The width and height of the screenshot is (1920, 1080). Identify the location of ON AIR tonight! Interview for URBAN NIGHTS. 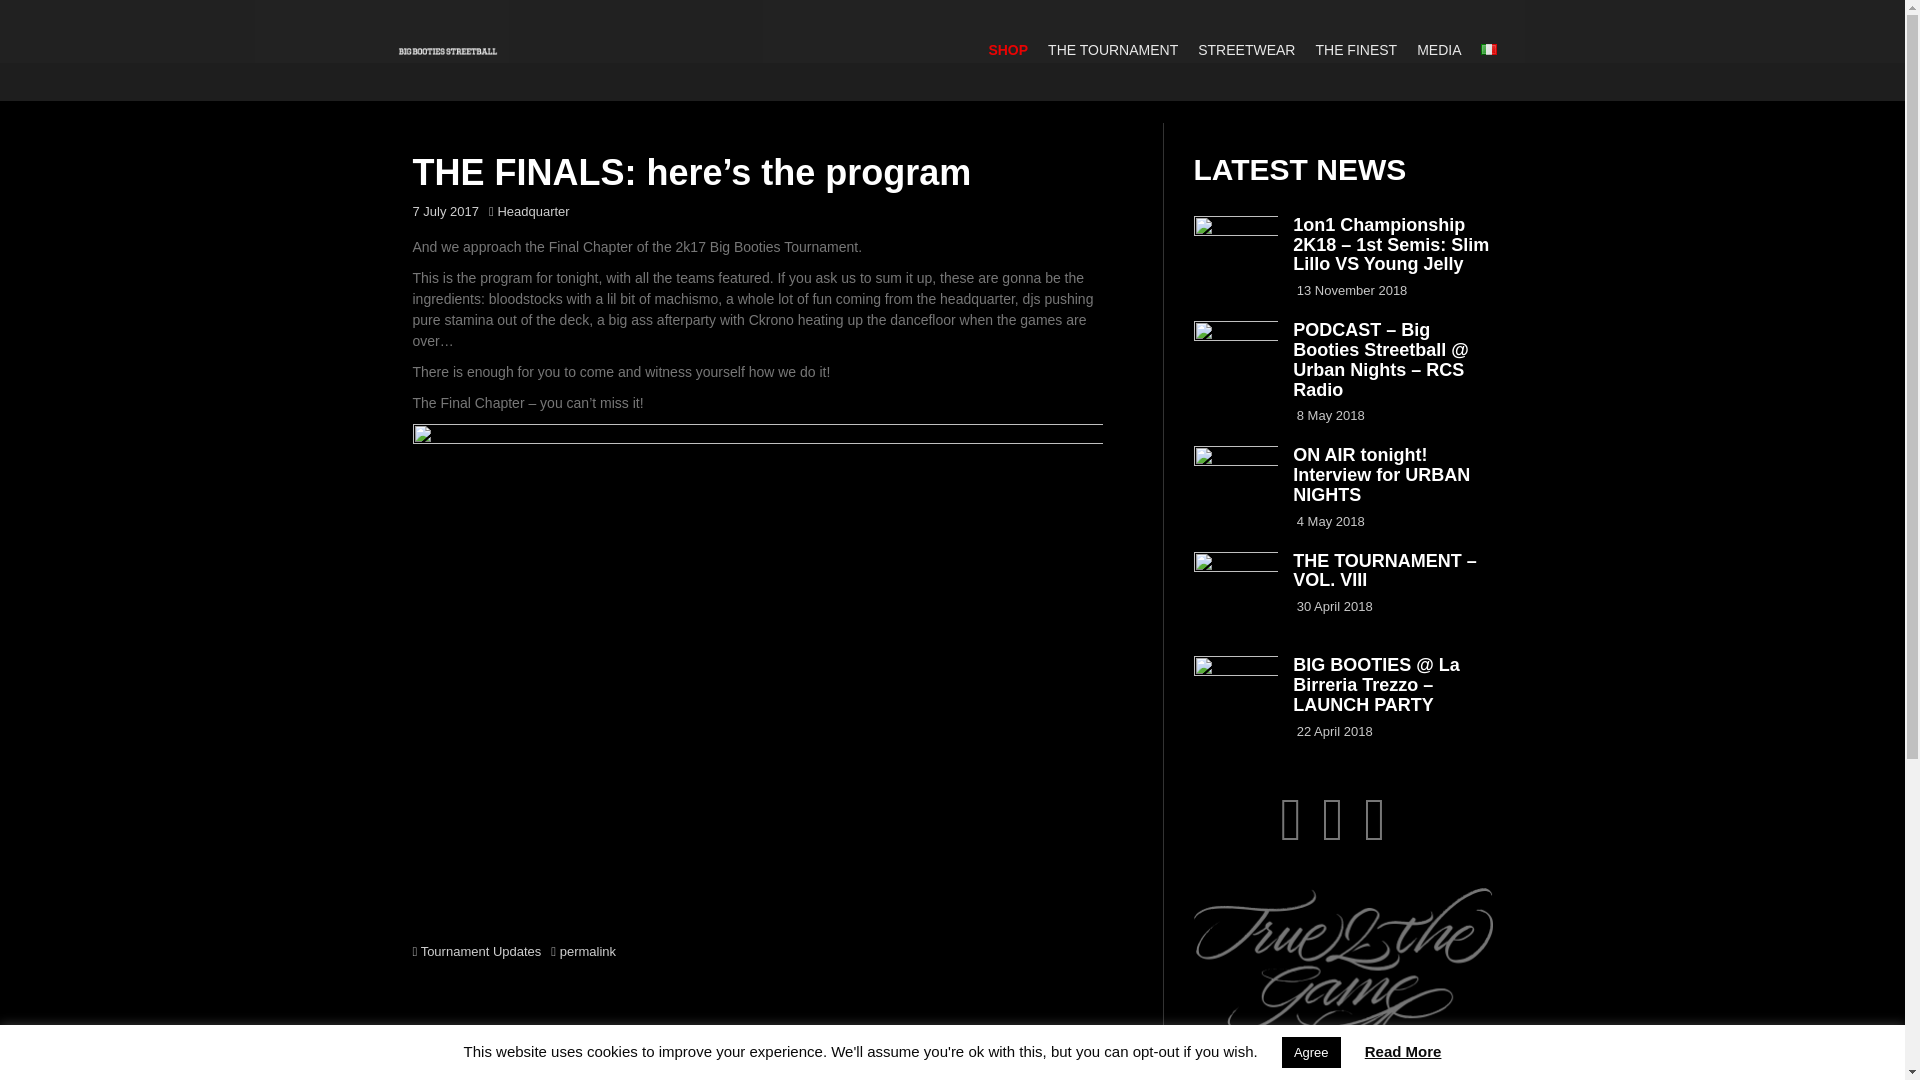
(1381, 474).